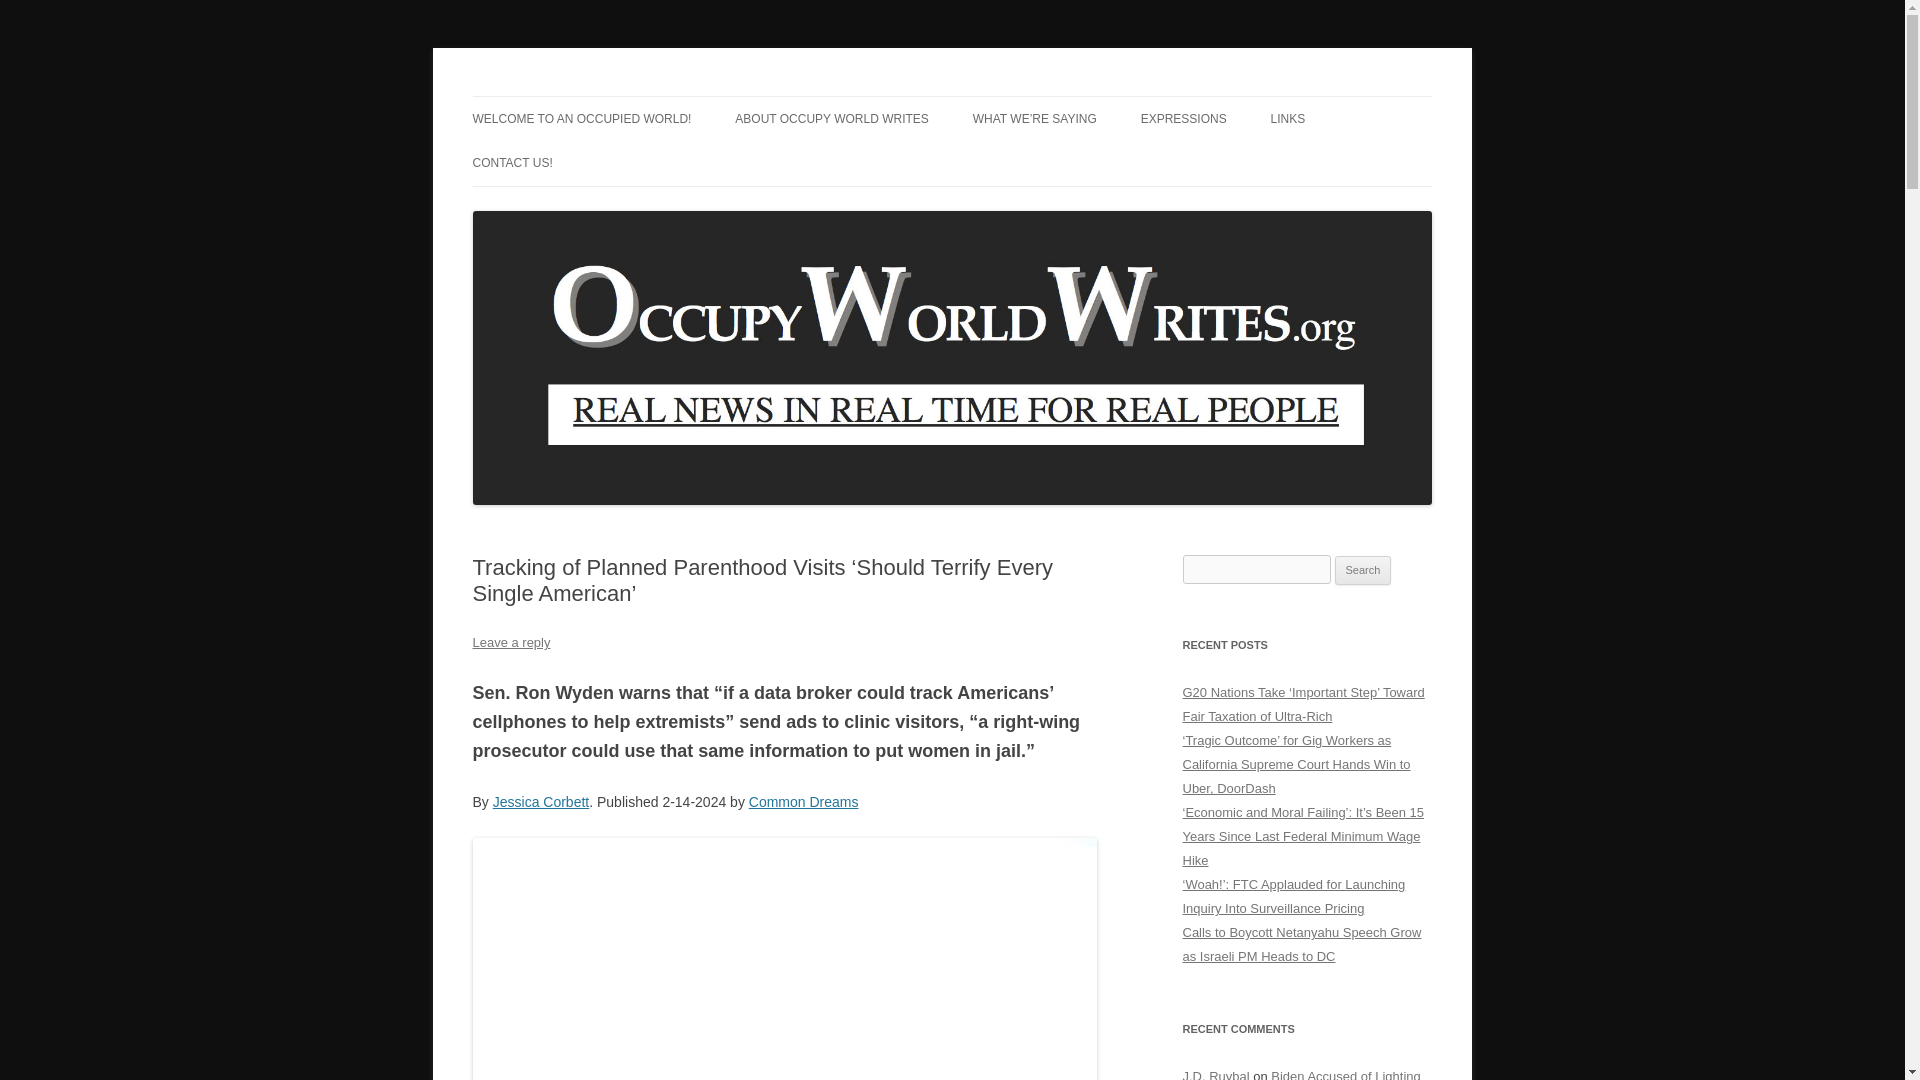  Describe the element at coordinates (510, 642) in the screenshot. I see `Leave a reply` at that location.